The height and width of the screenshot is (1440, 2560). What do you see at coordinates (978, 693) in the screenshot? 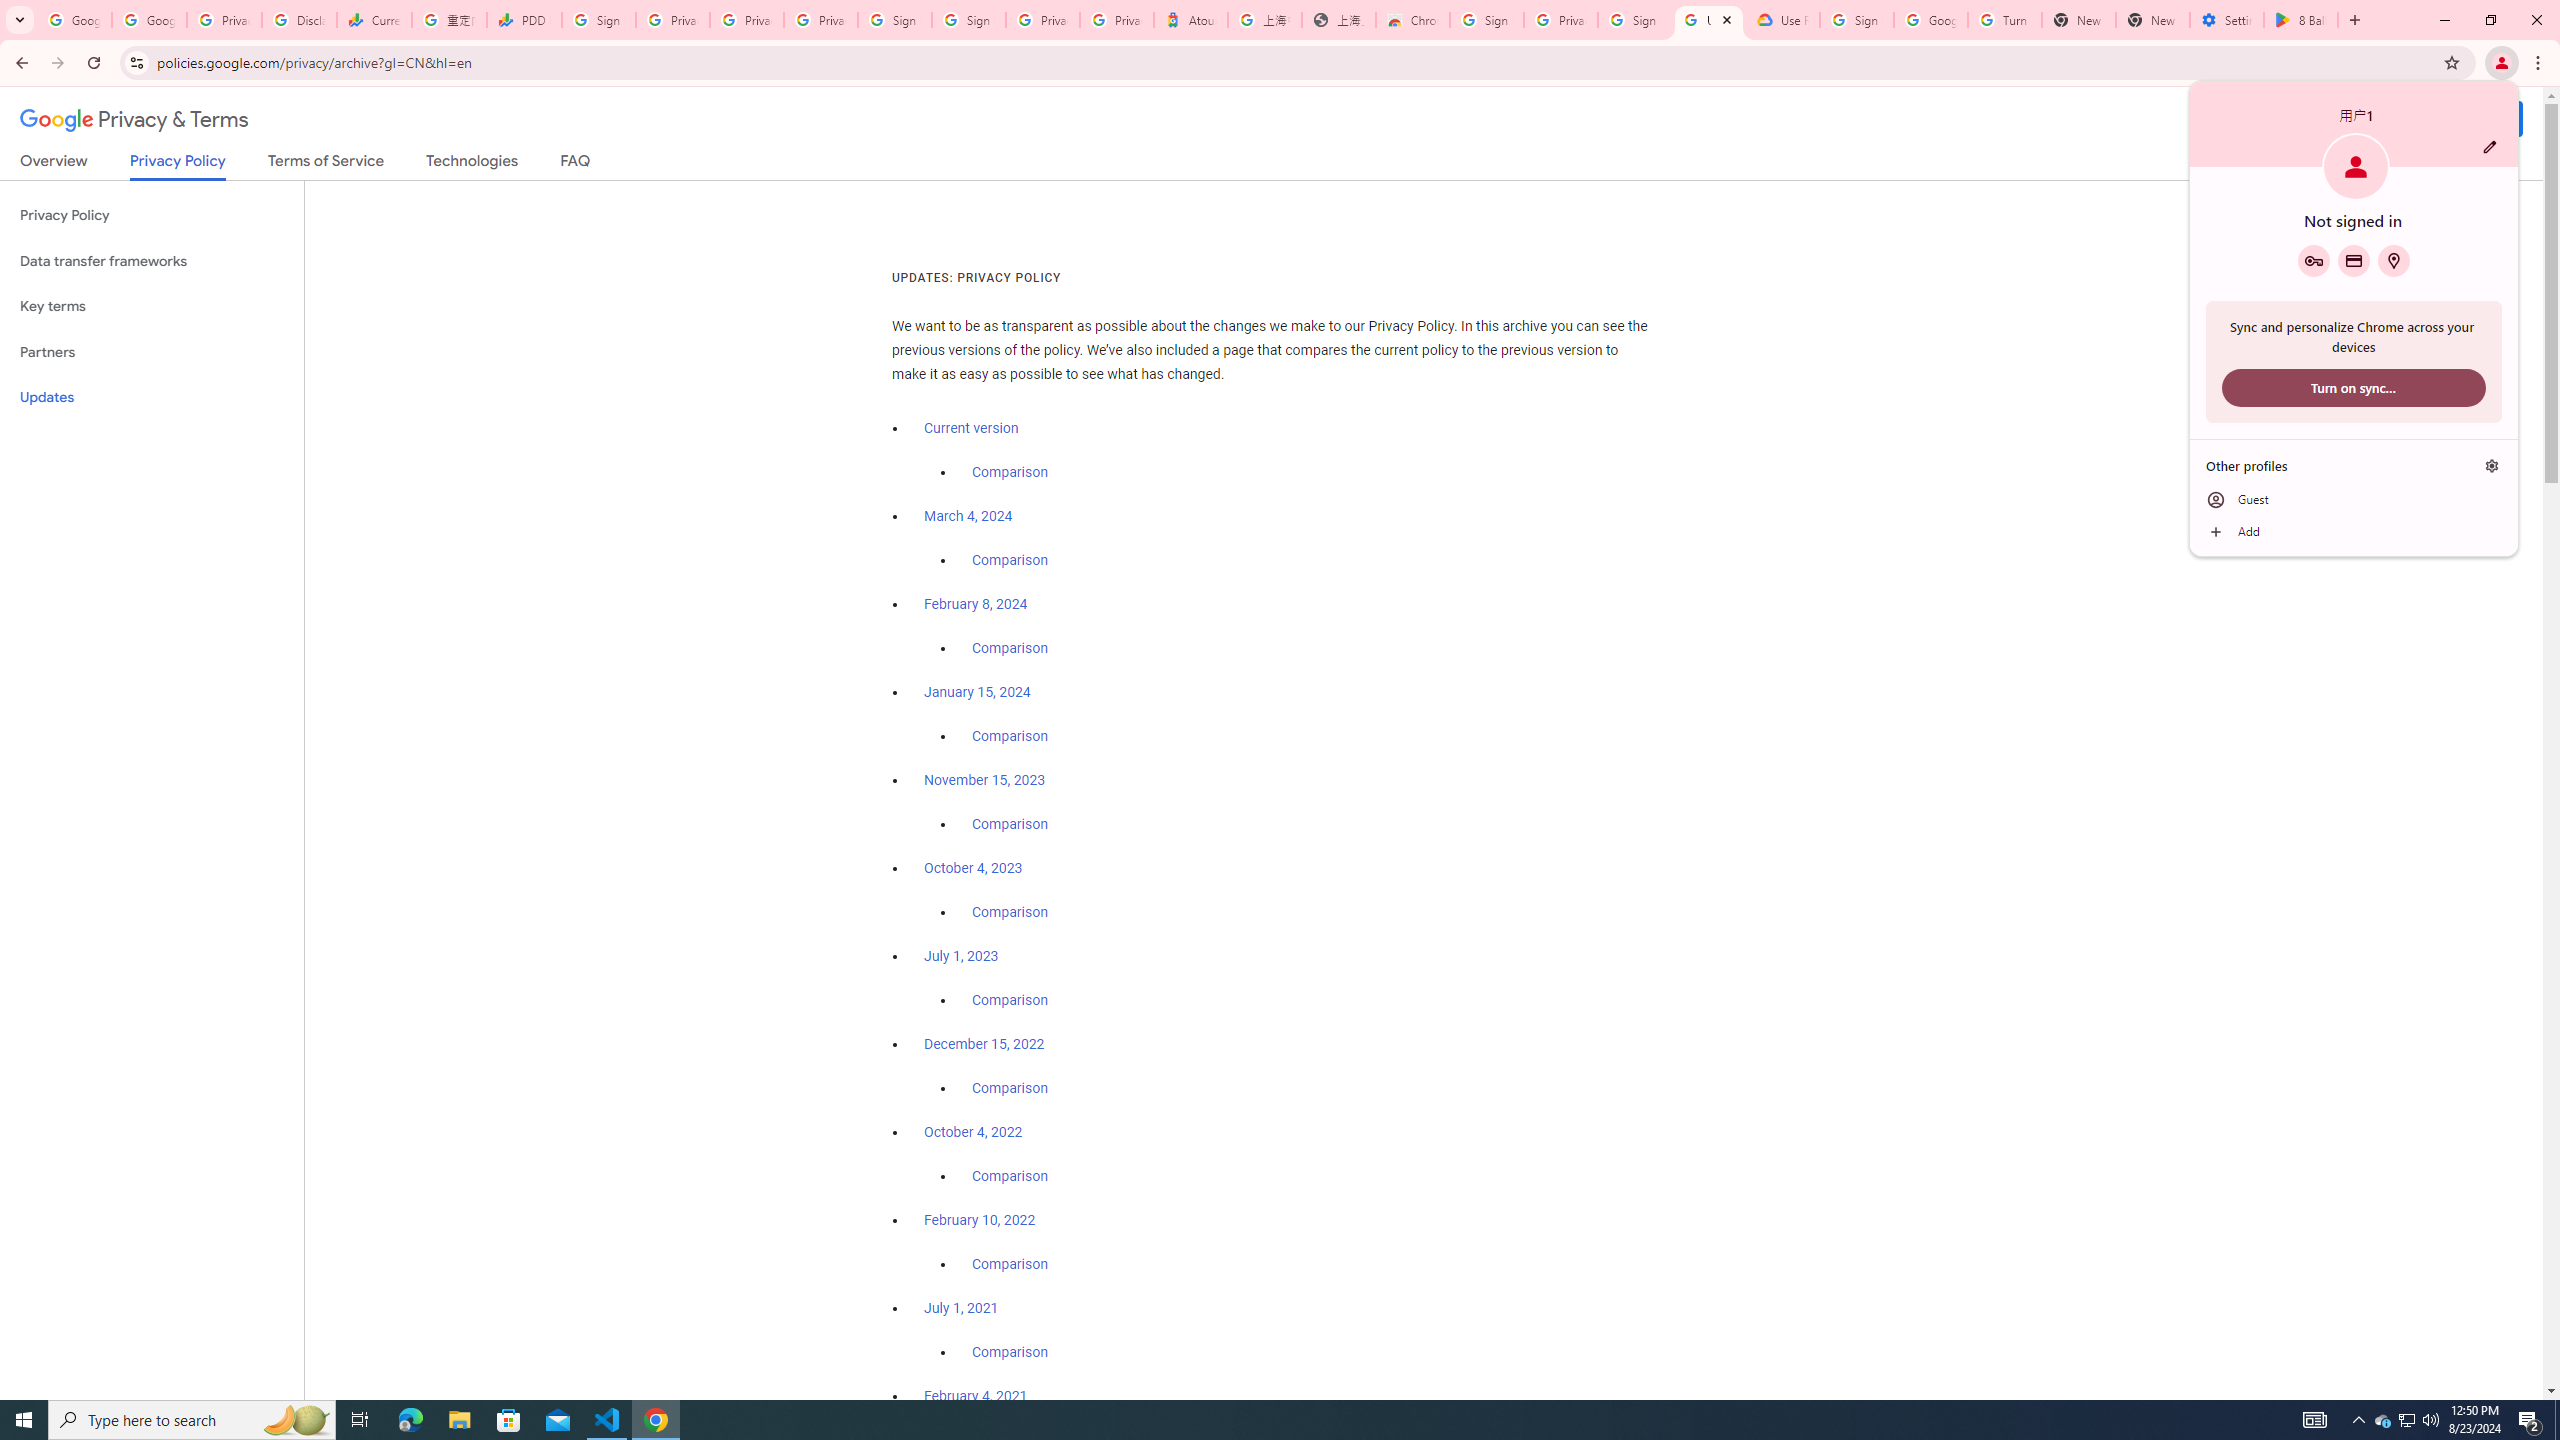
I see `January 15, 2024` at bounding box center [978, 693].